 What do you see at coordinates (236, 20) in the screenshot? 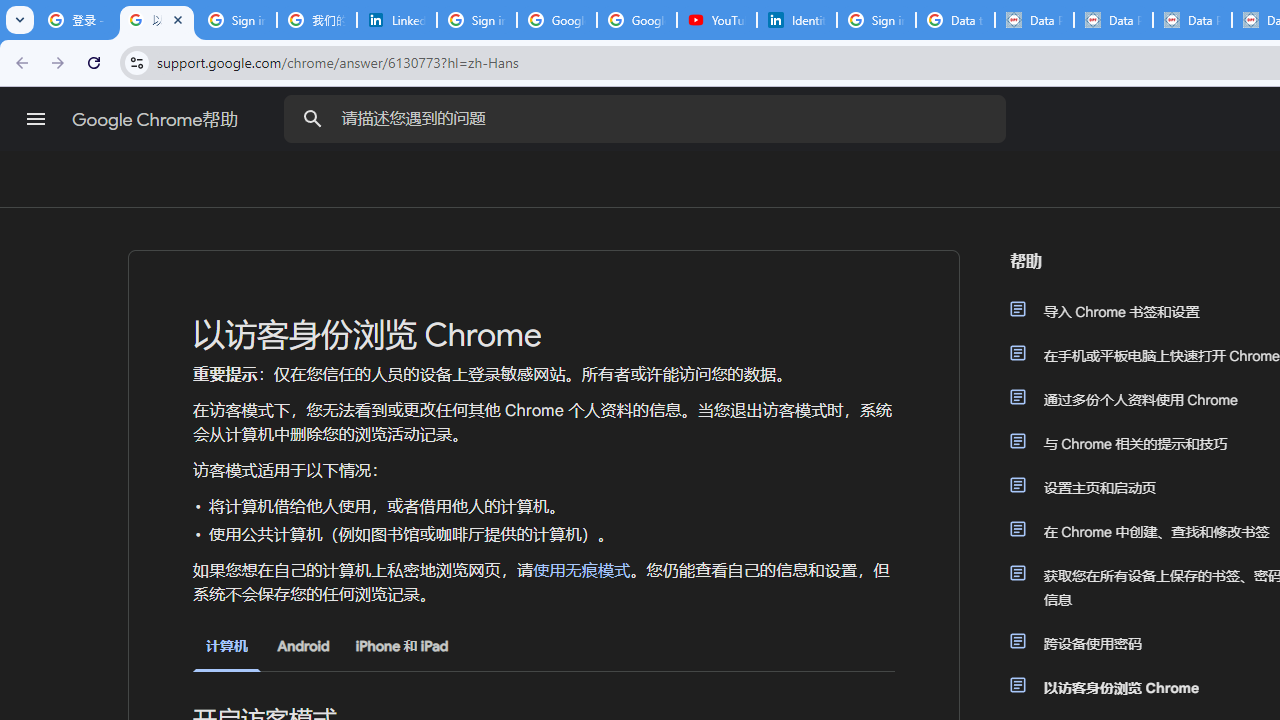
I see `Sign in - Google Accounts` at bounding box center [236, 20].